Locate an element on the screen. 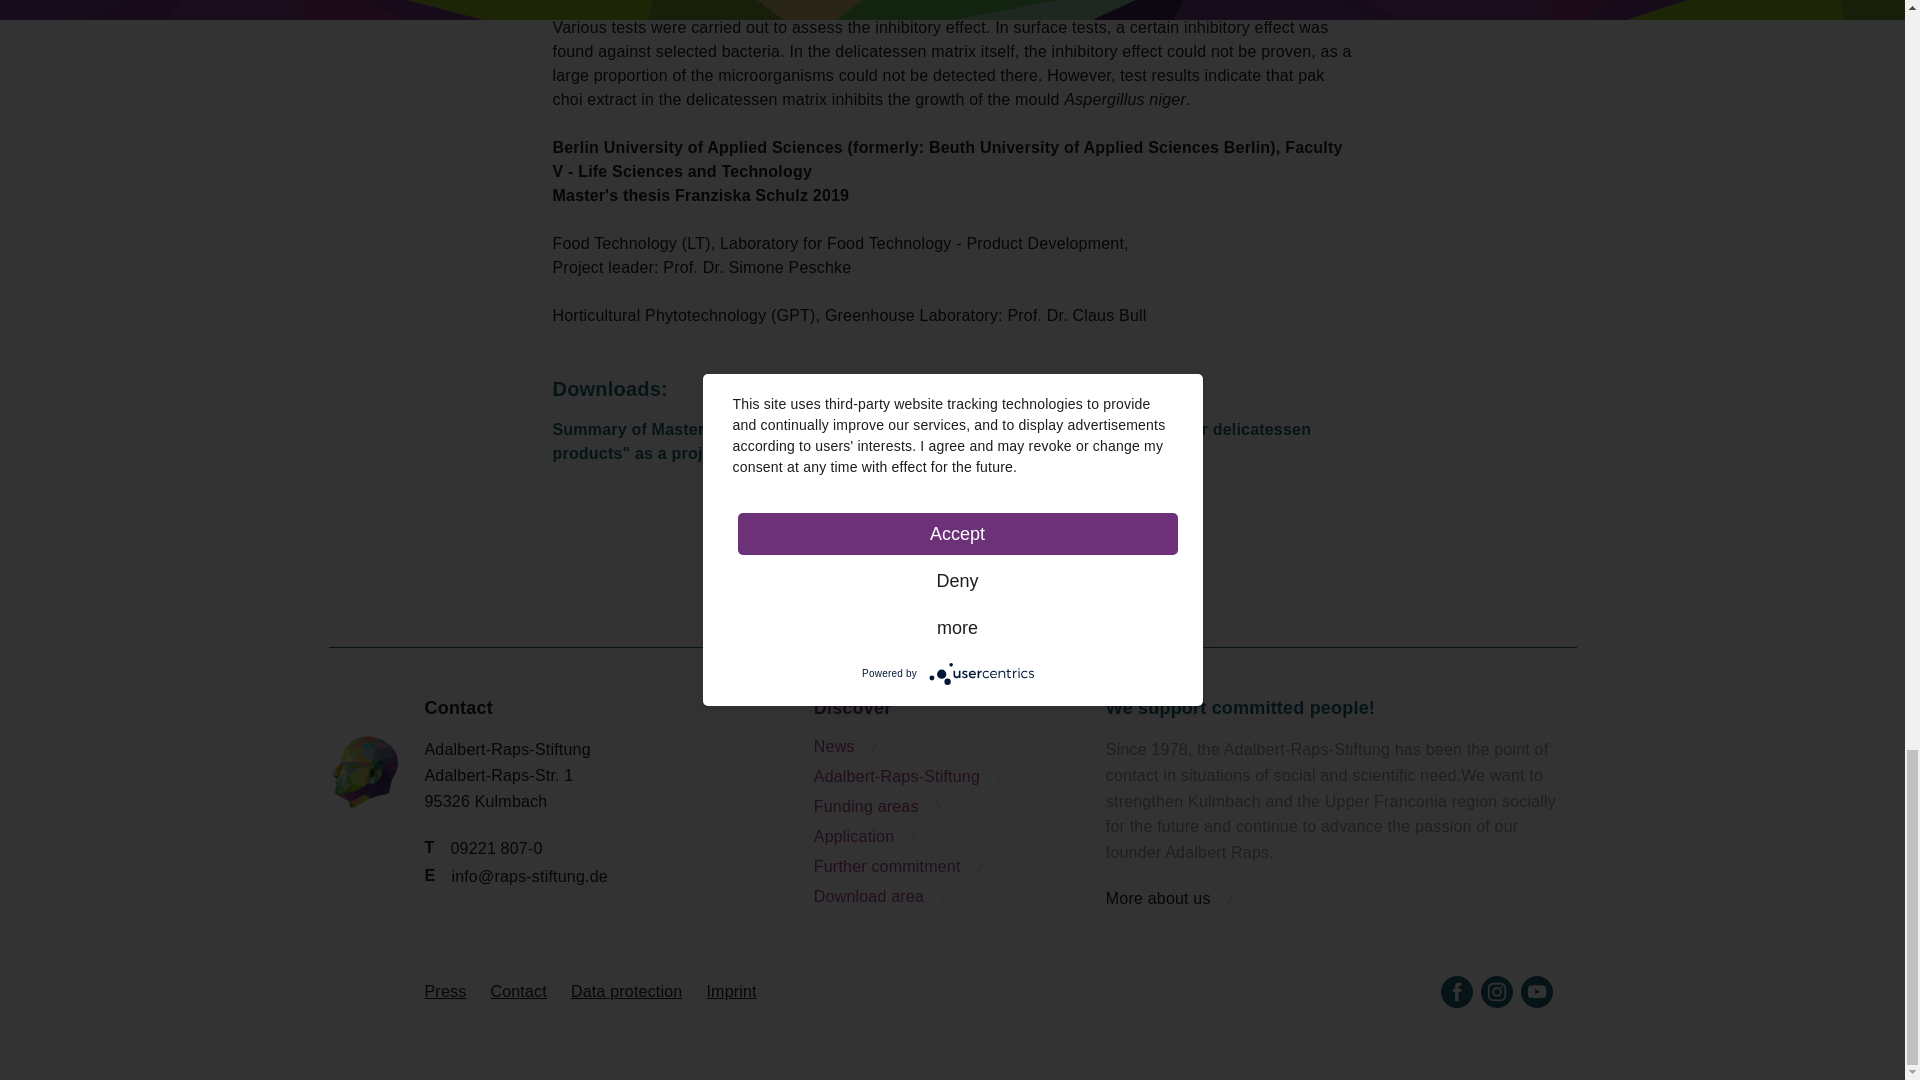 The image size is (1920, 1080). Press is located at coordinates (445, 992).